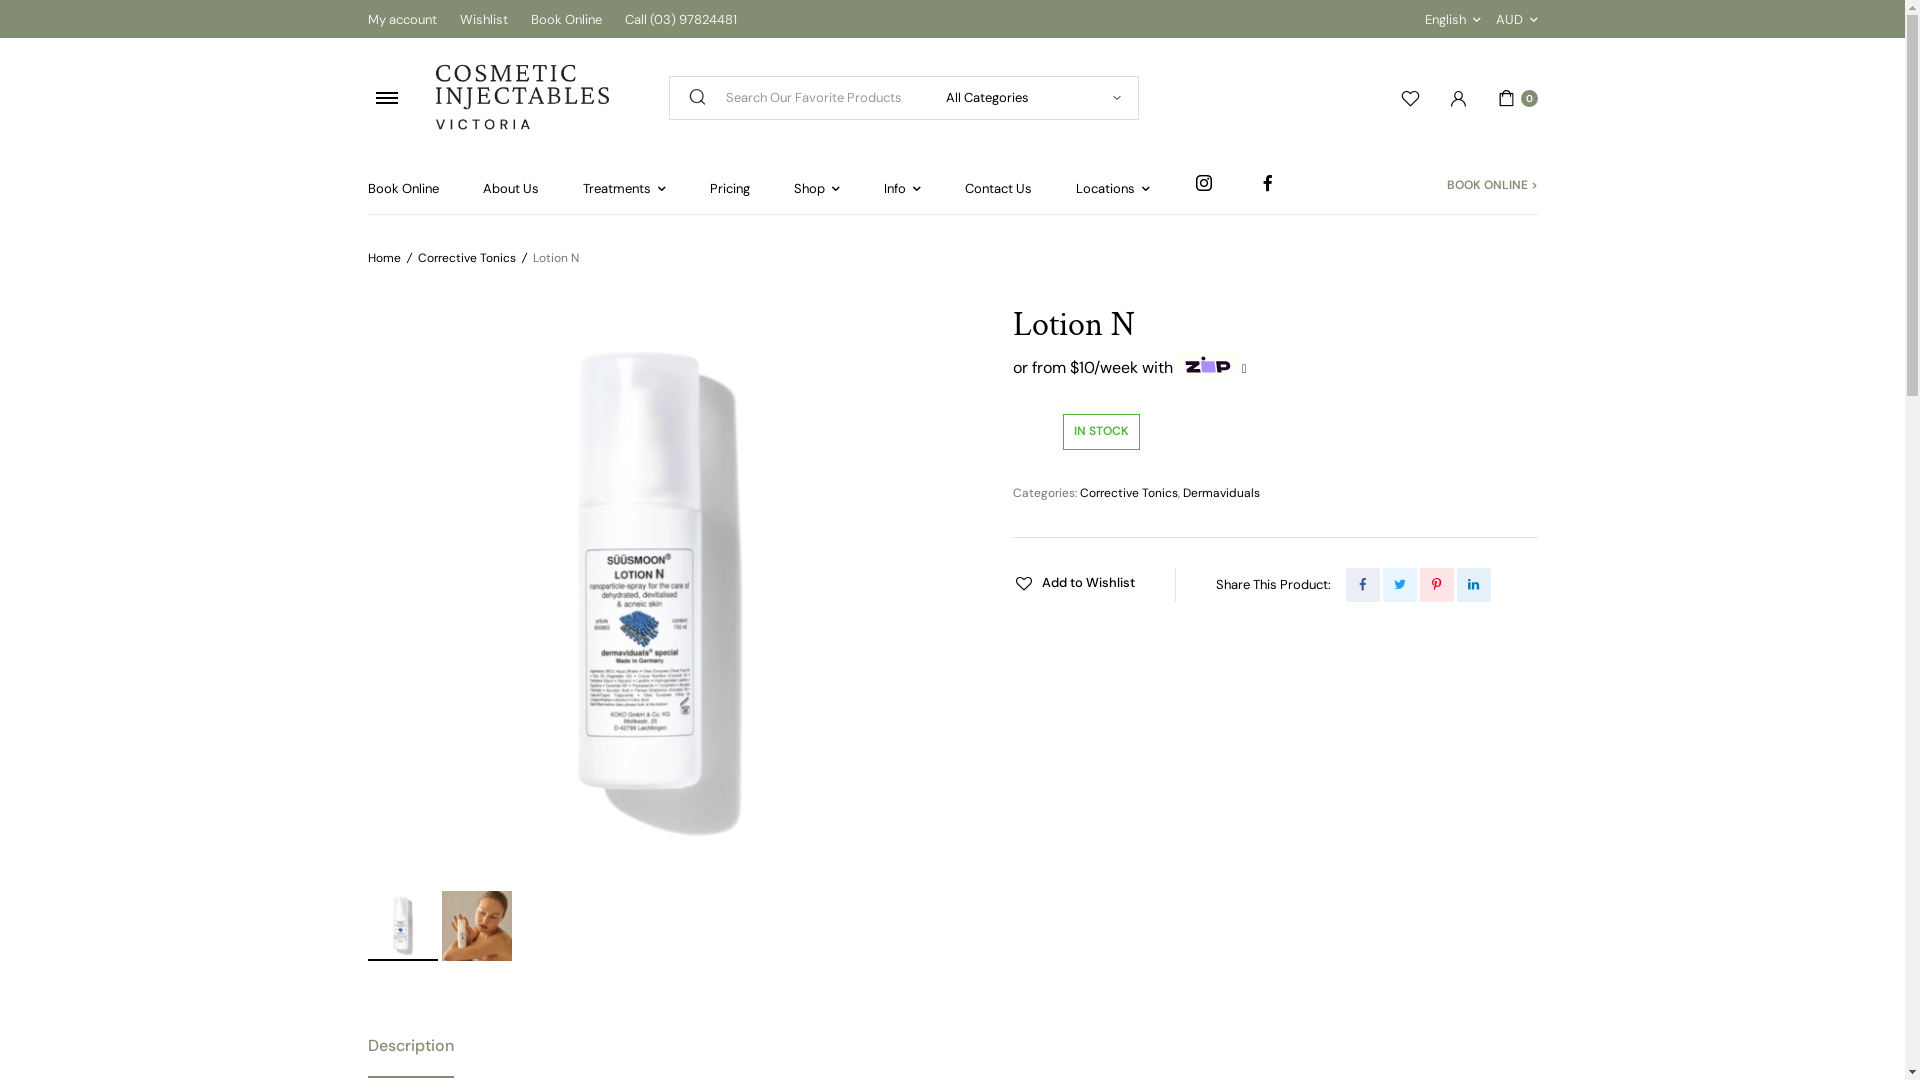 The height and width of the screenshot is (1080, 1920). What do you see at coordinates (1220, 493) in the screenshot?
I see `Dermaviduals` at bounding box center [1220, 493].